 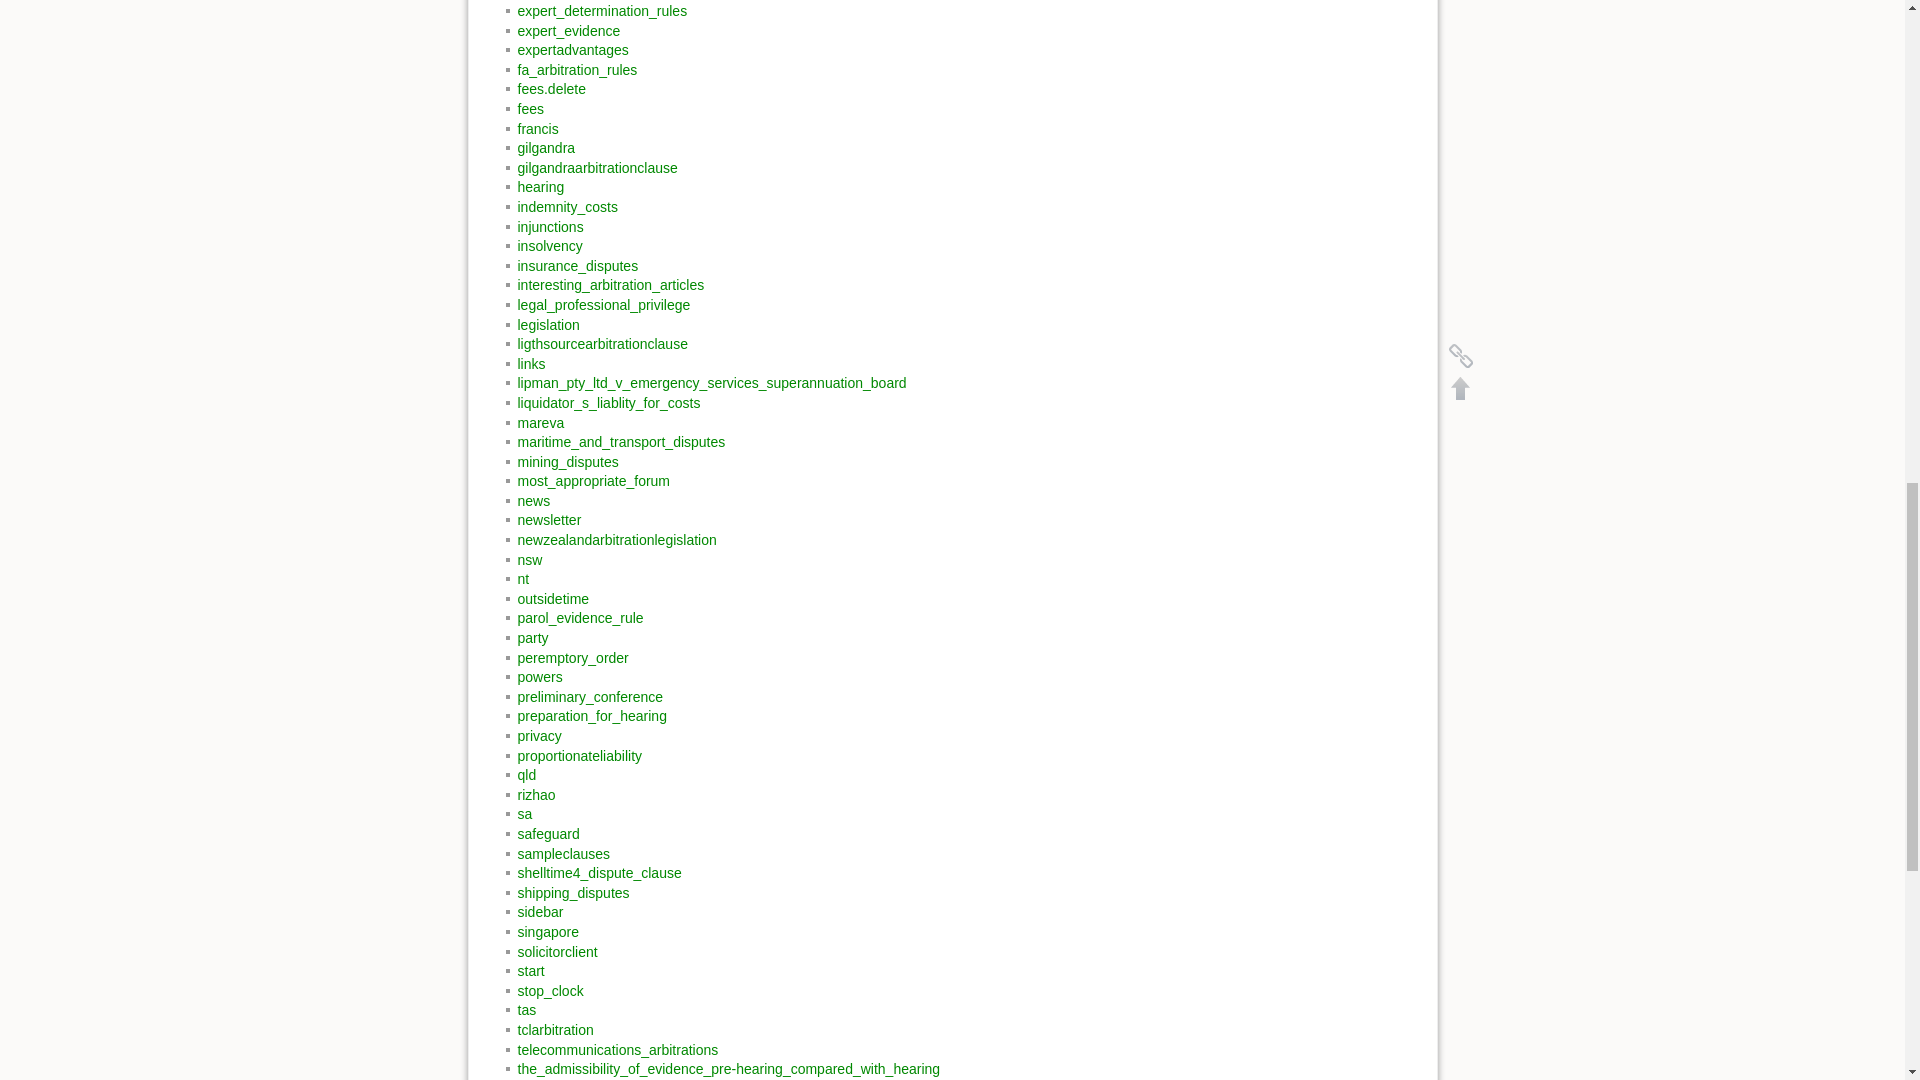 What do you see at coordinates (598, 766) in the screenshot?
I see `barclay_s_dispute_clause` at bounding box center [598, 766].